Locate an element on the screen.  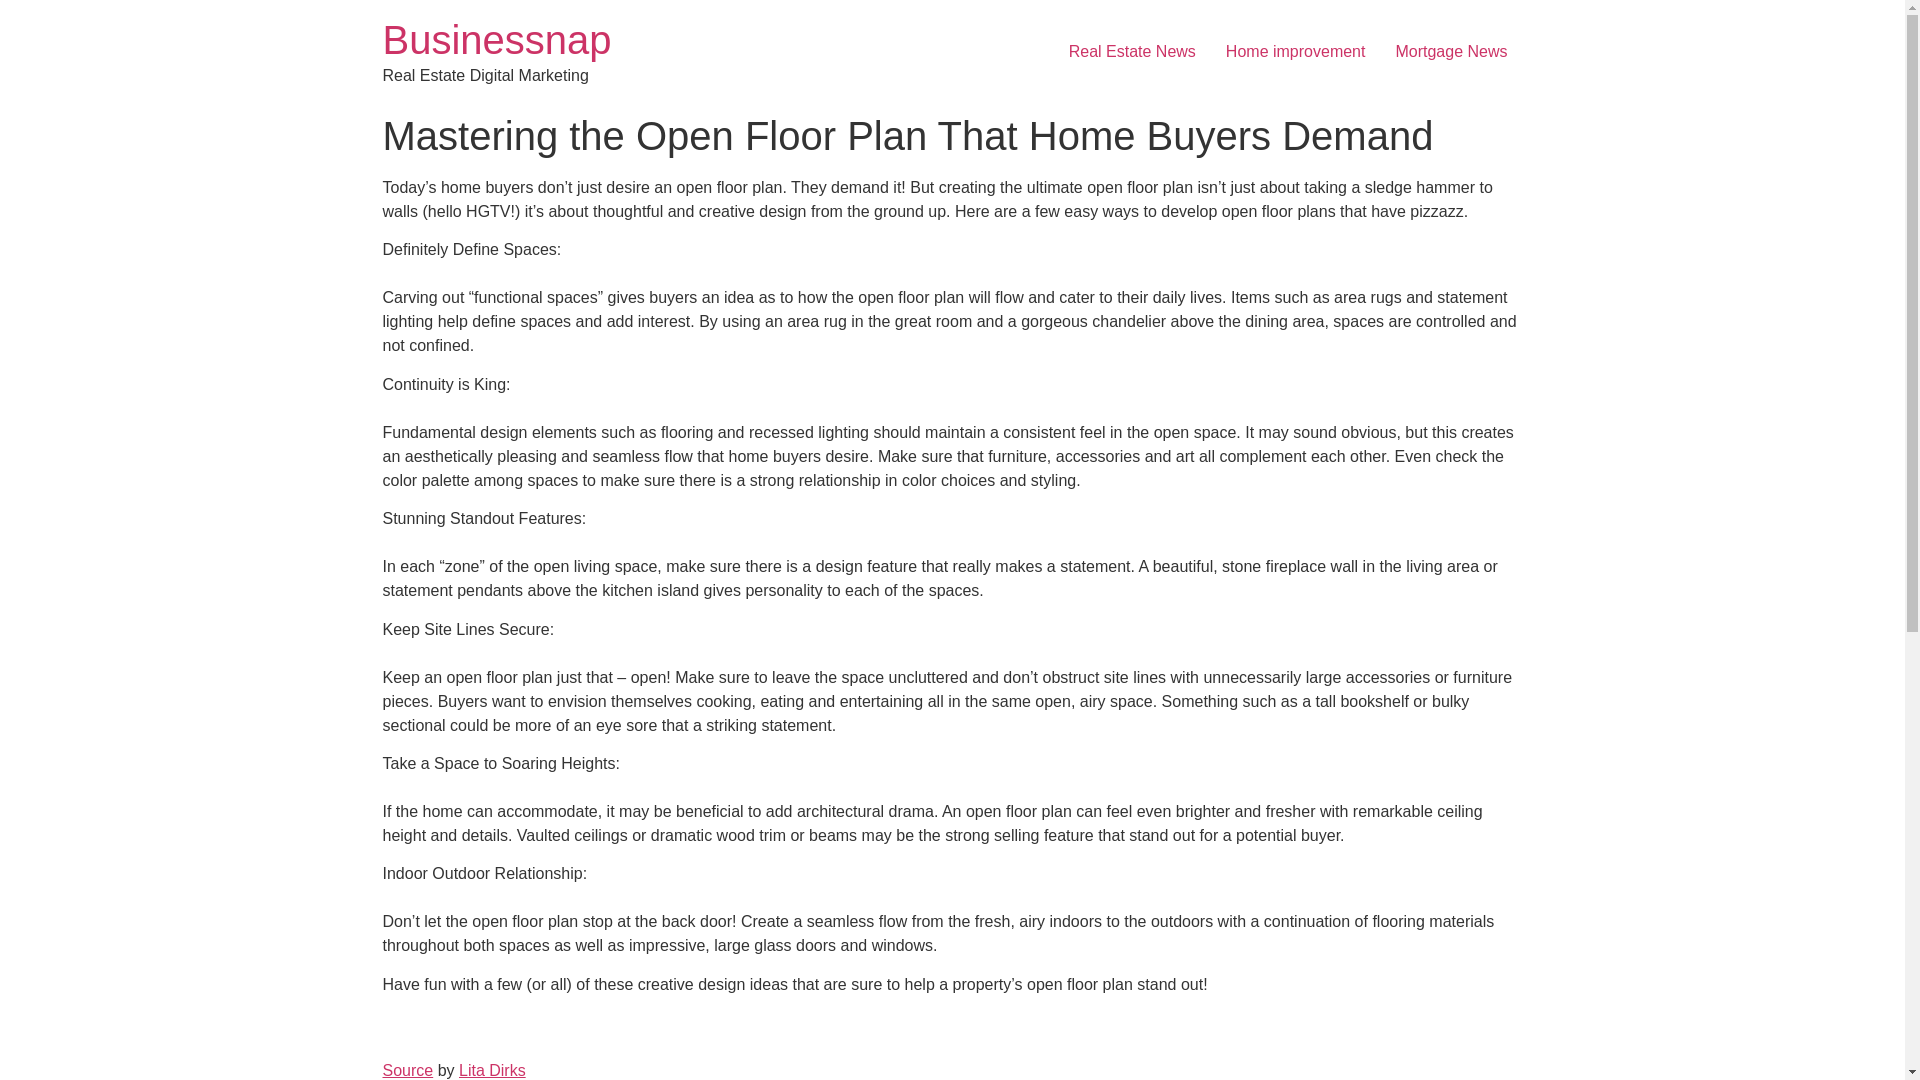
Source is located at coordinates (408, 1070).